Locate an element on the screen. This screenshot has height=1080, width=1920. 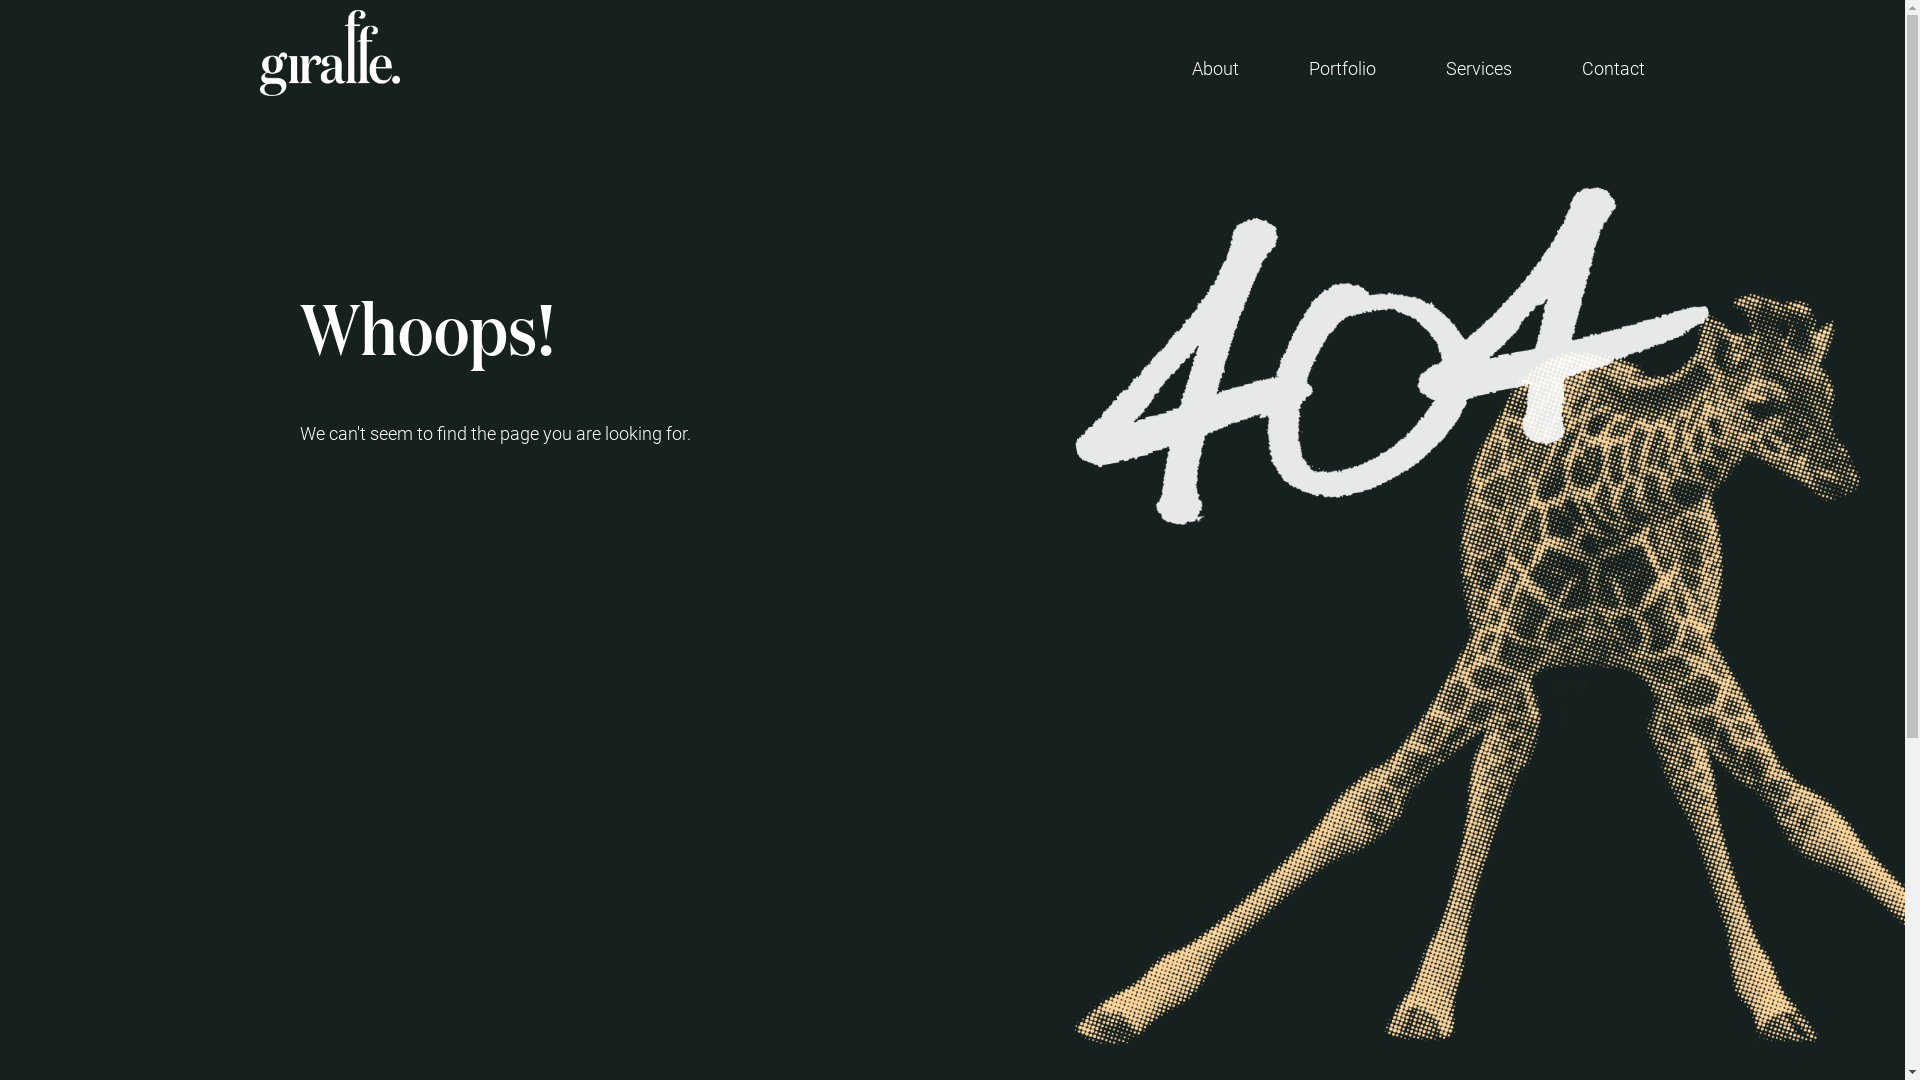
Contact is located at coordinates (1614, 68).